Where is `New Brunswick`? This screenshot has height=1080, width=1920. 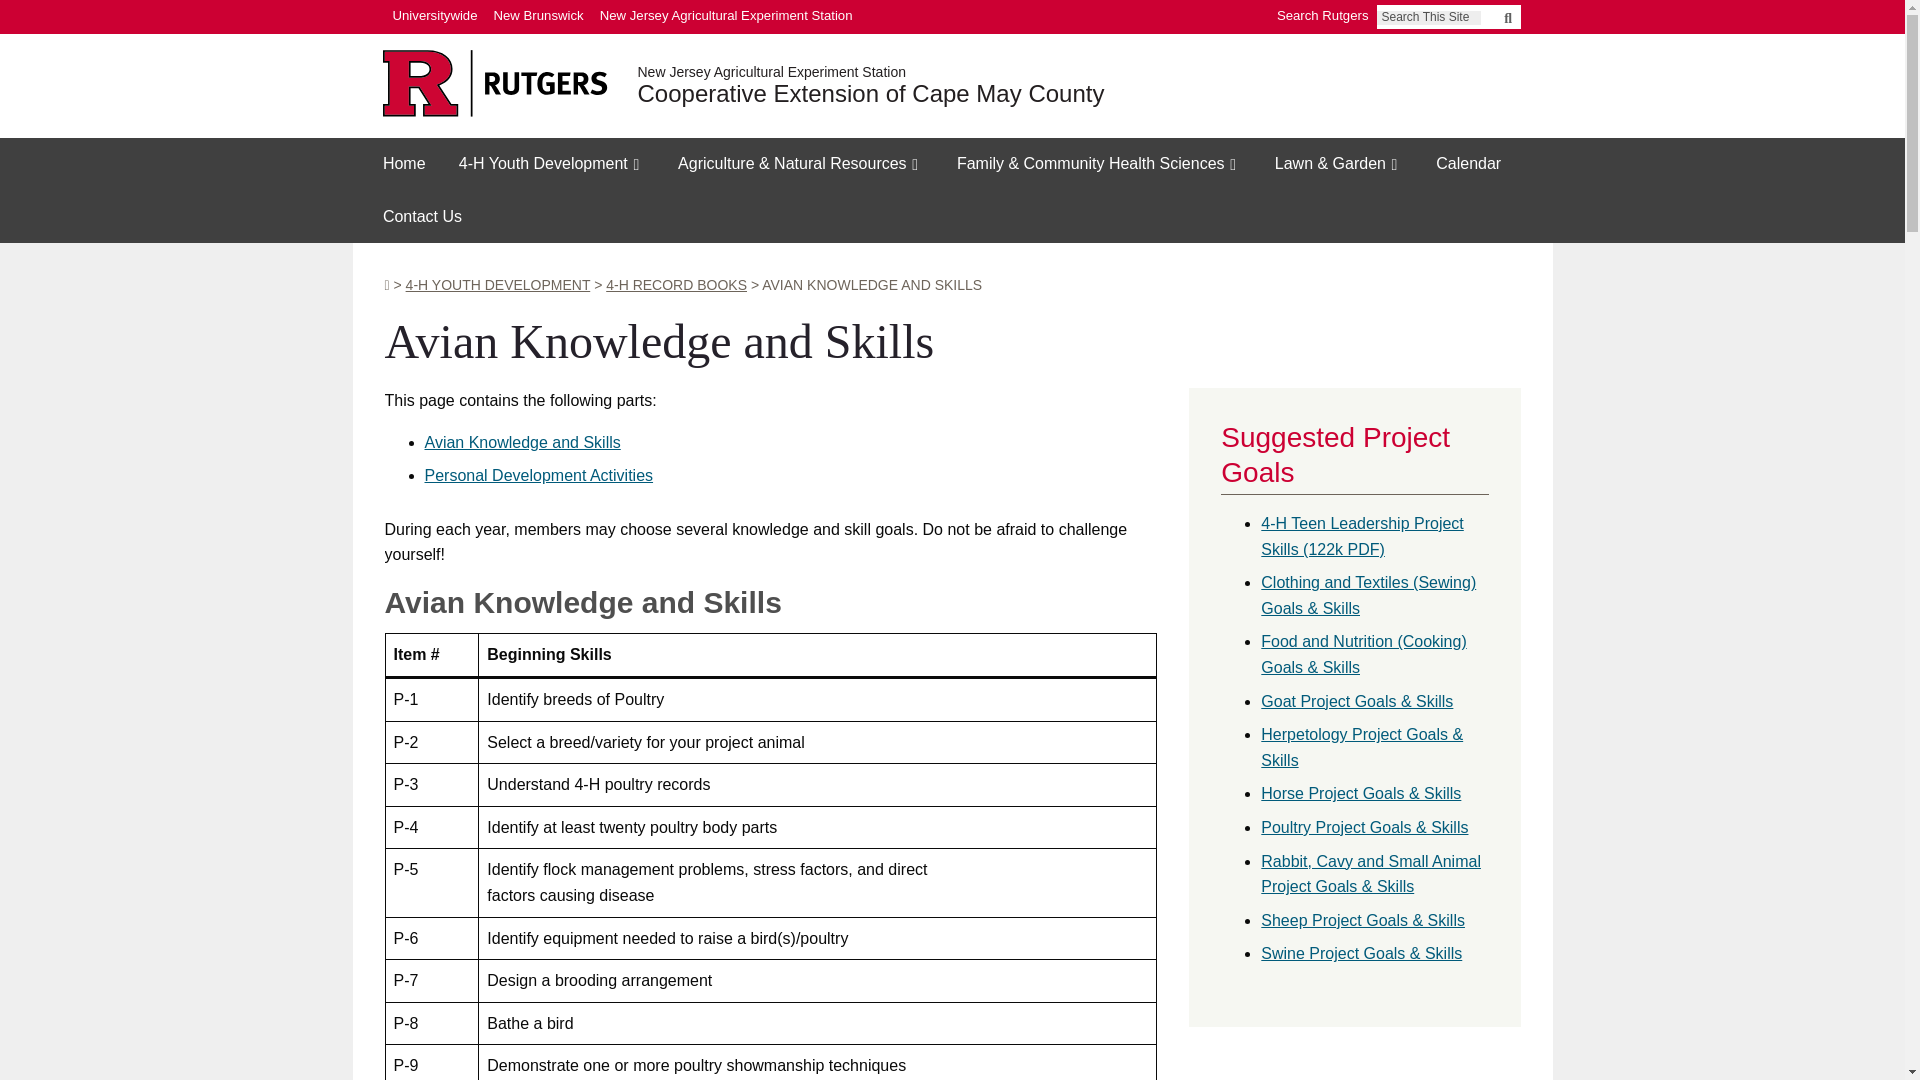
New Brunswick is located at coordinates (538, 16).